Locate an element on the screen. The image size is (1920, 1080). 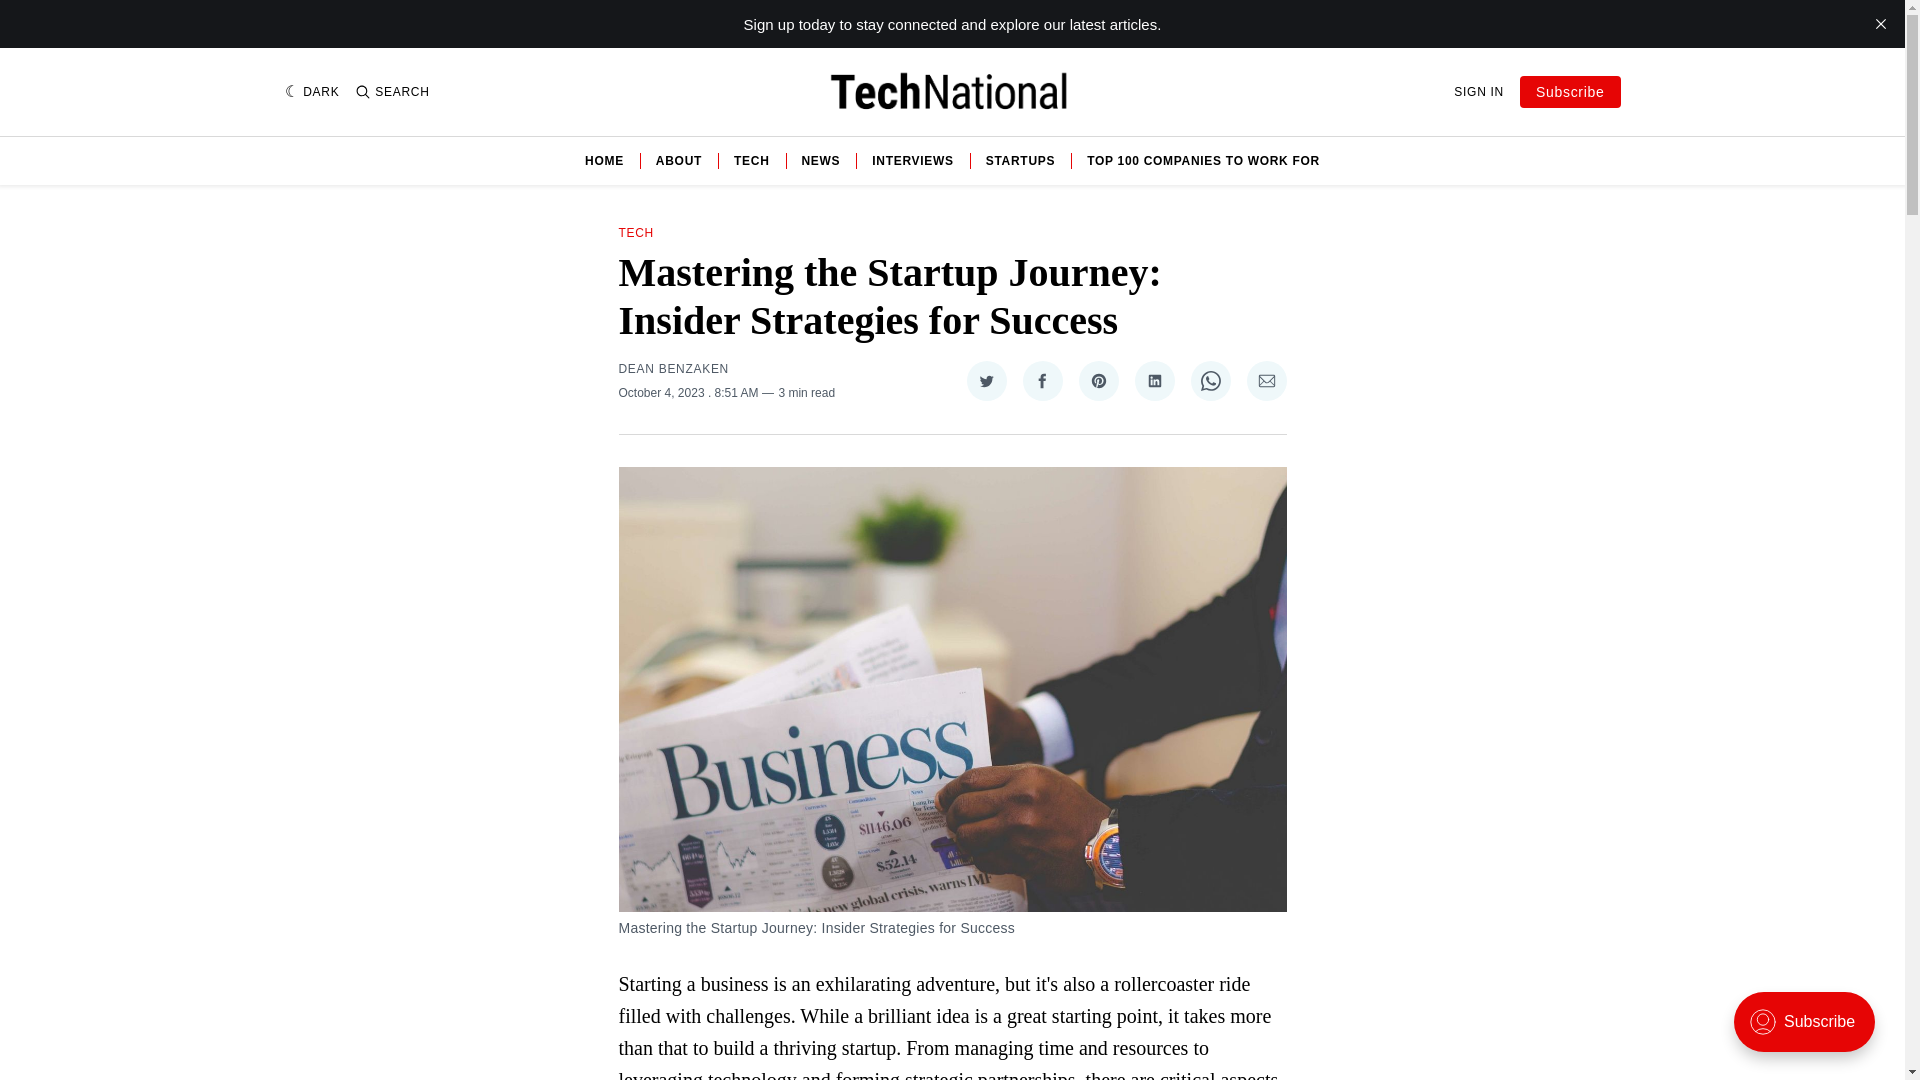
DARK is located at coordinates (312, 92).